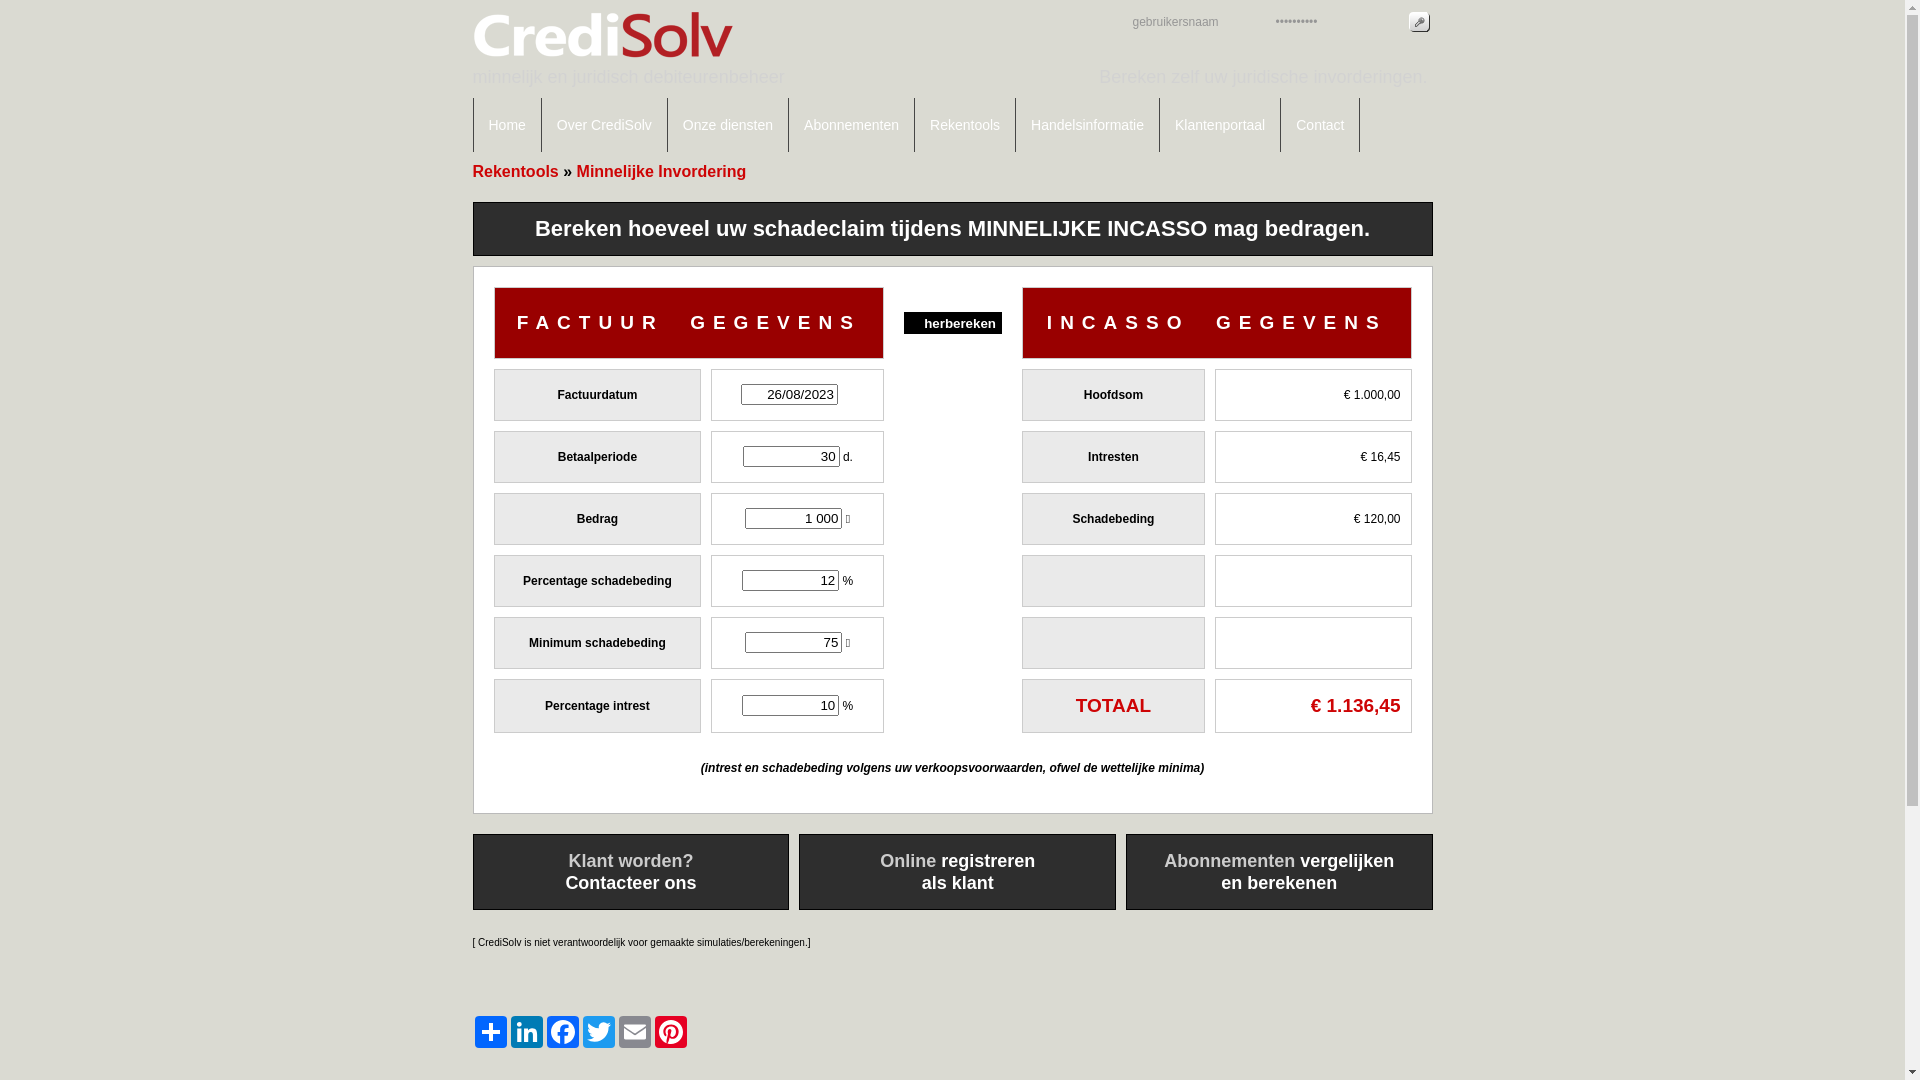 This screenshot has width=1920, height=1080. Describe the element at coordinates (1320, 125) in the screenshot. I see `Contact` at that location.